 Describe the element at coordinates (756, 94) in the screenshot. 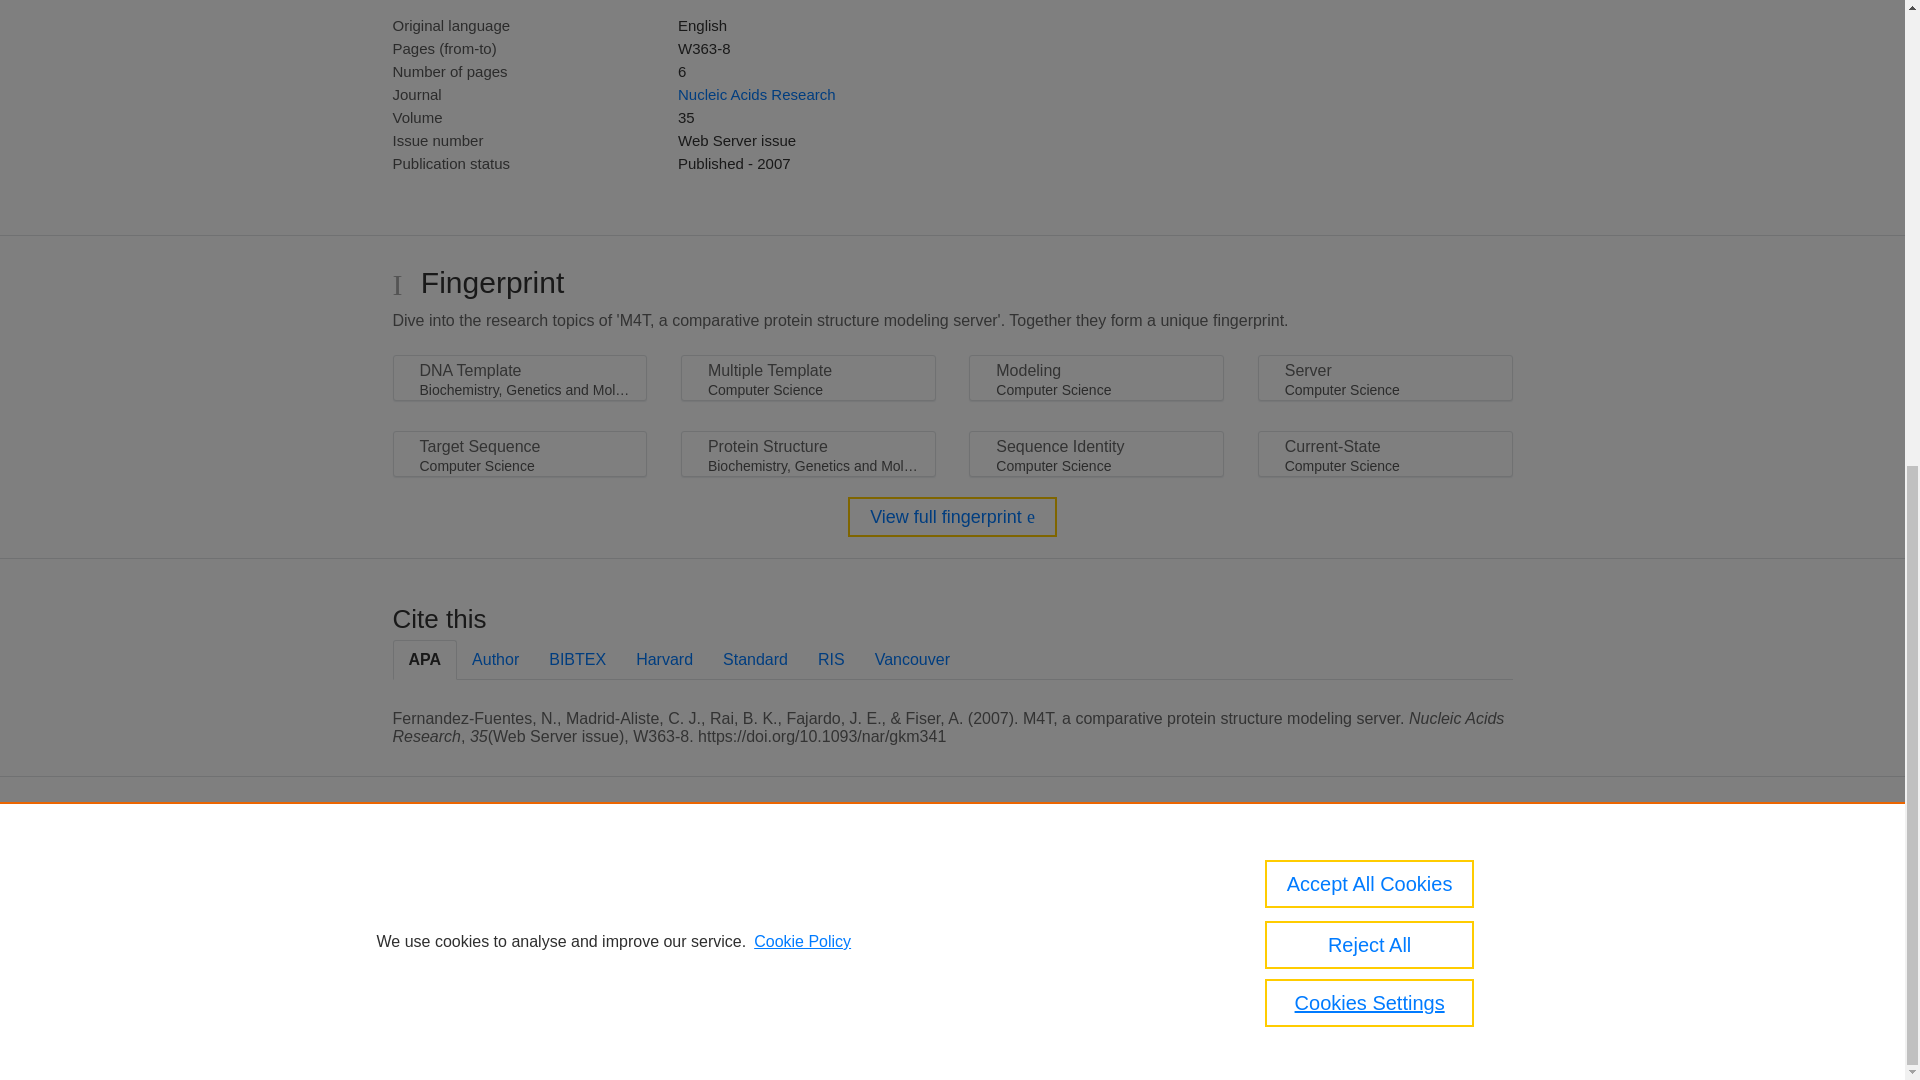

I see `Nucleic Acids Research` at that location.